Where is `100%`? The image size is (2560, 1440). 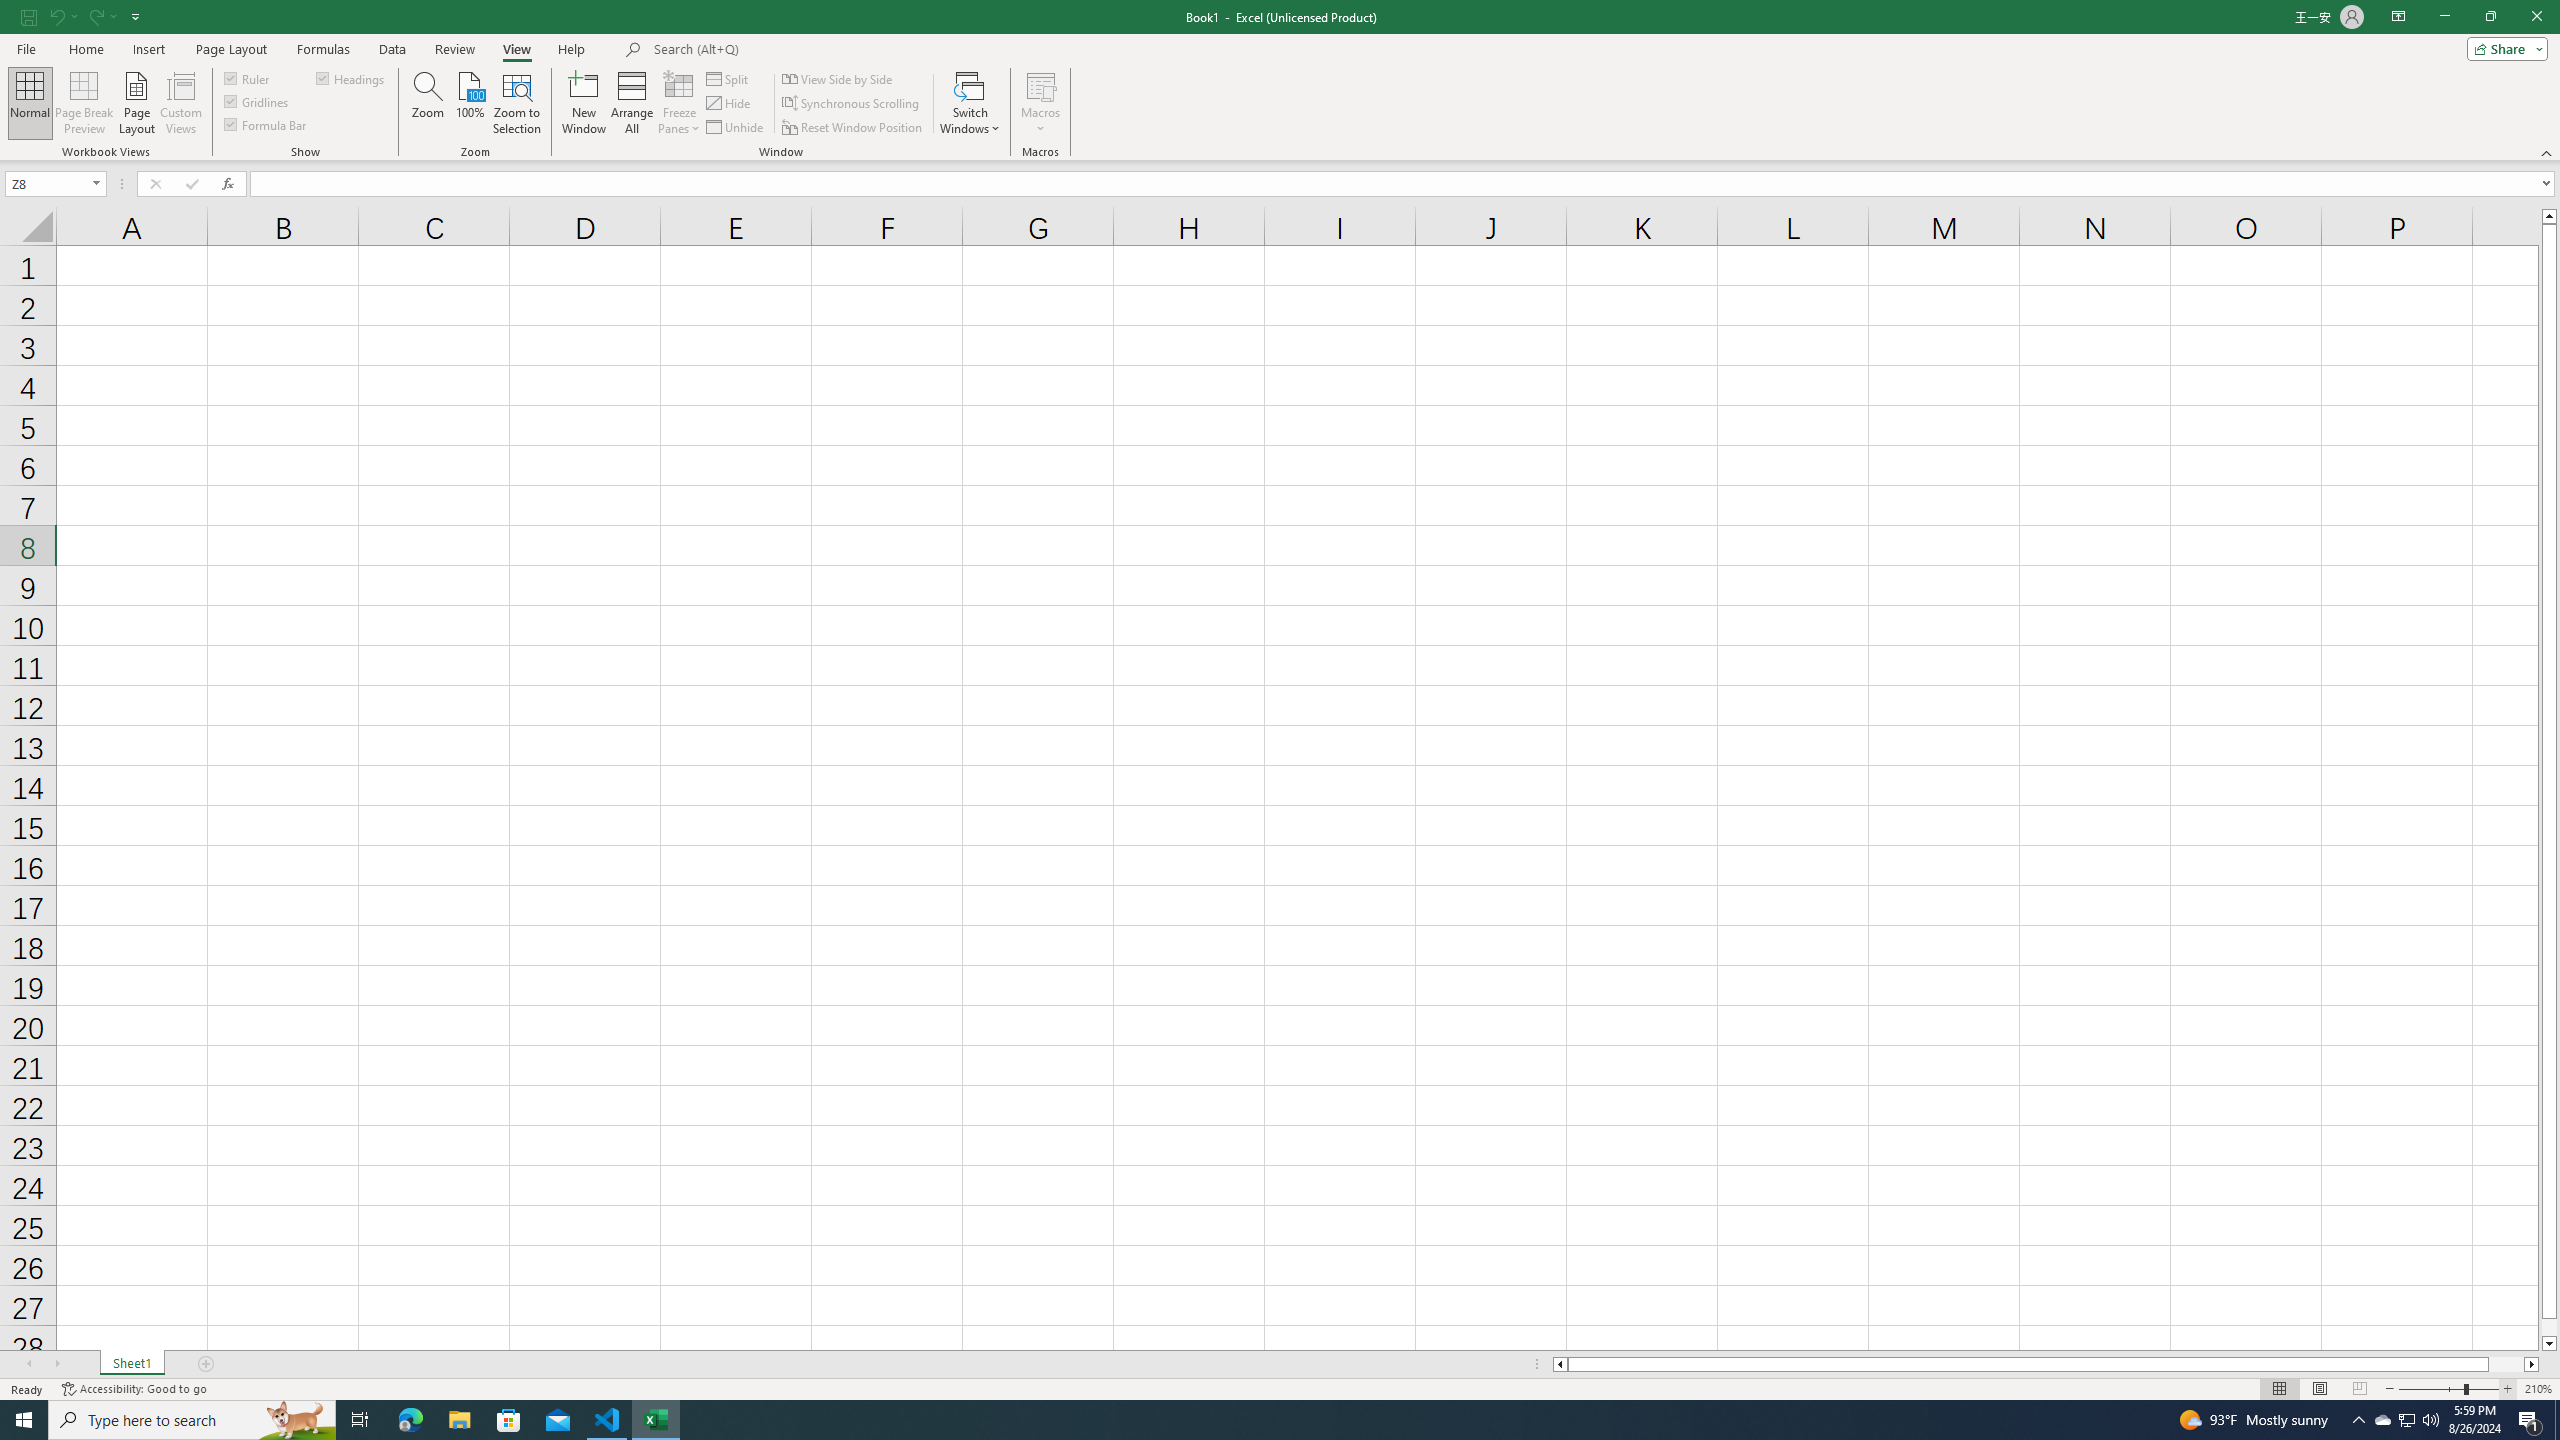 100% is located at coordinates (470, 103).